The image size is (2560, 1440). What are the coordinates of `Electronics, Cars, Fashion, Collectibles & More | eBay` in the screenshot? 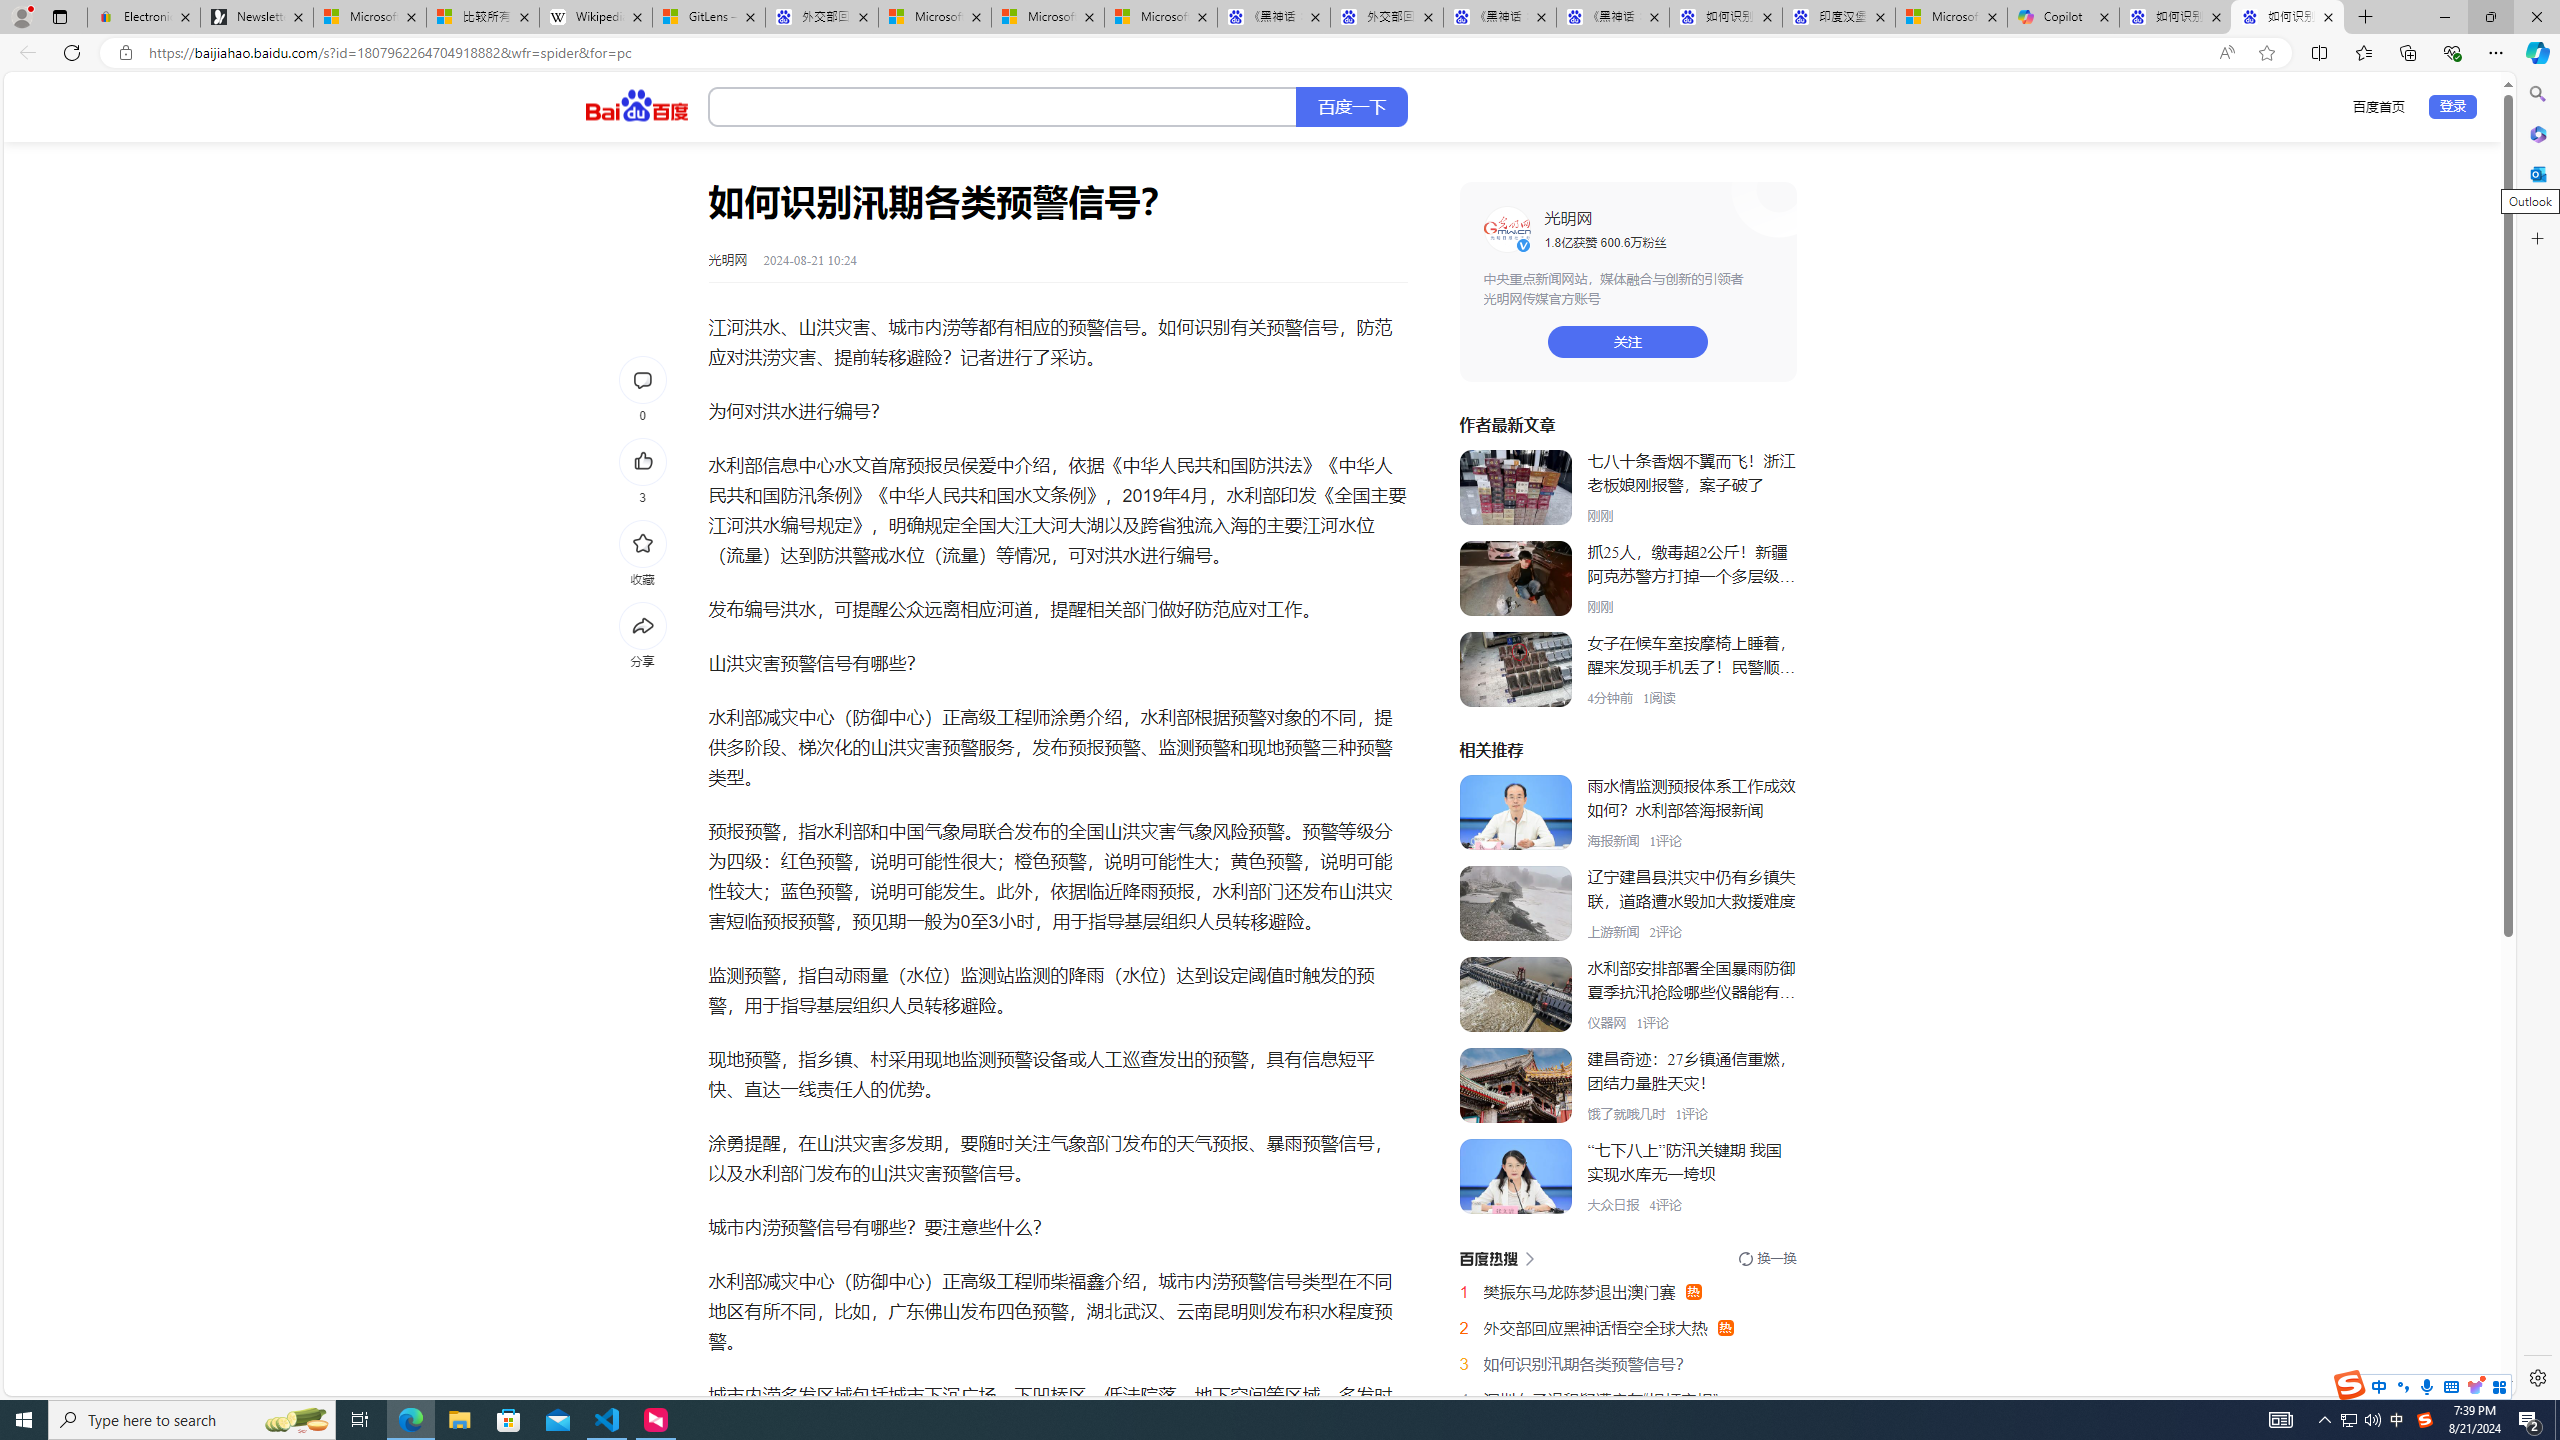 It's located at (144, 17).